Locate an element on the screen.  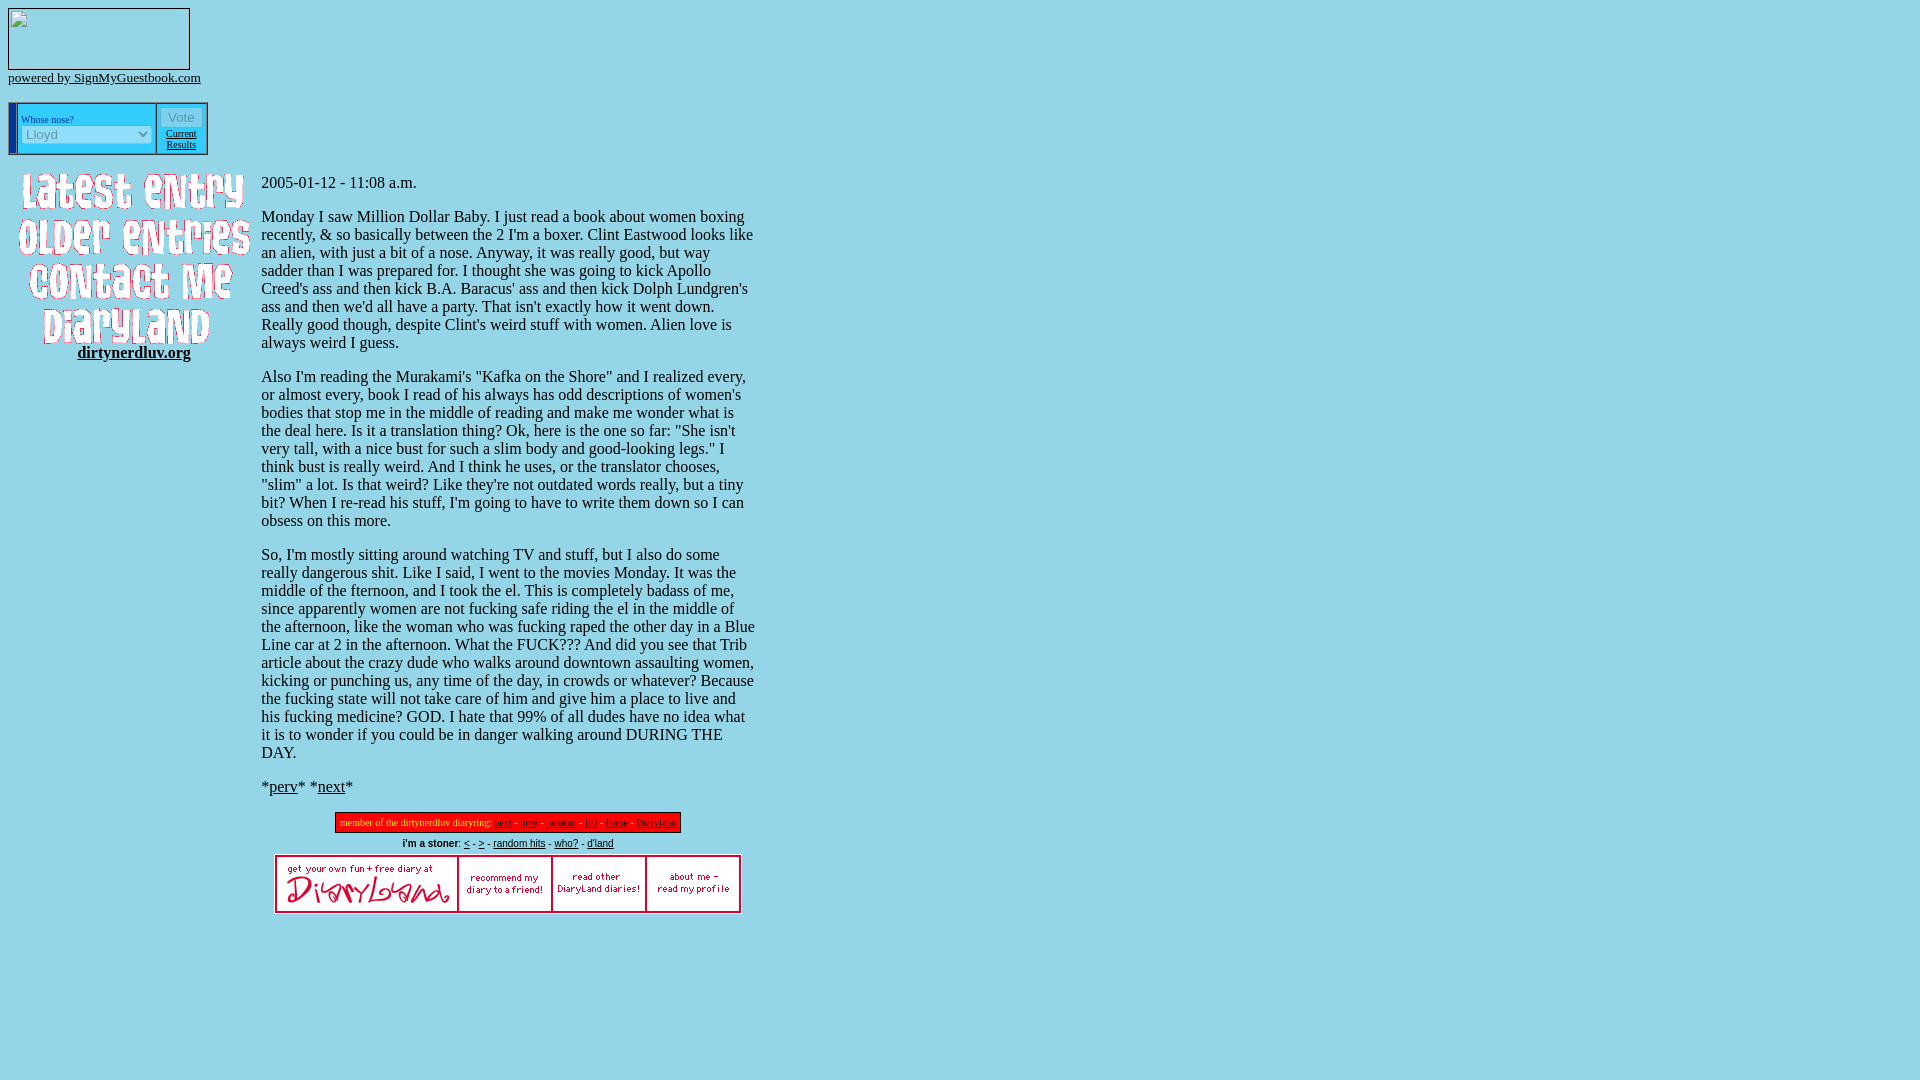
random is located at coordinates (561, 822).